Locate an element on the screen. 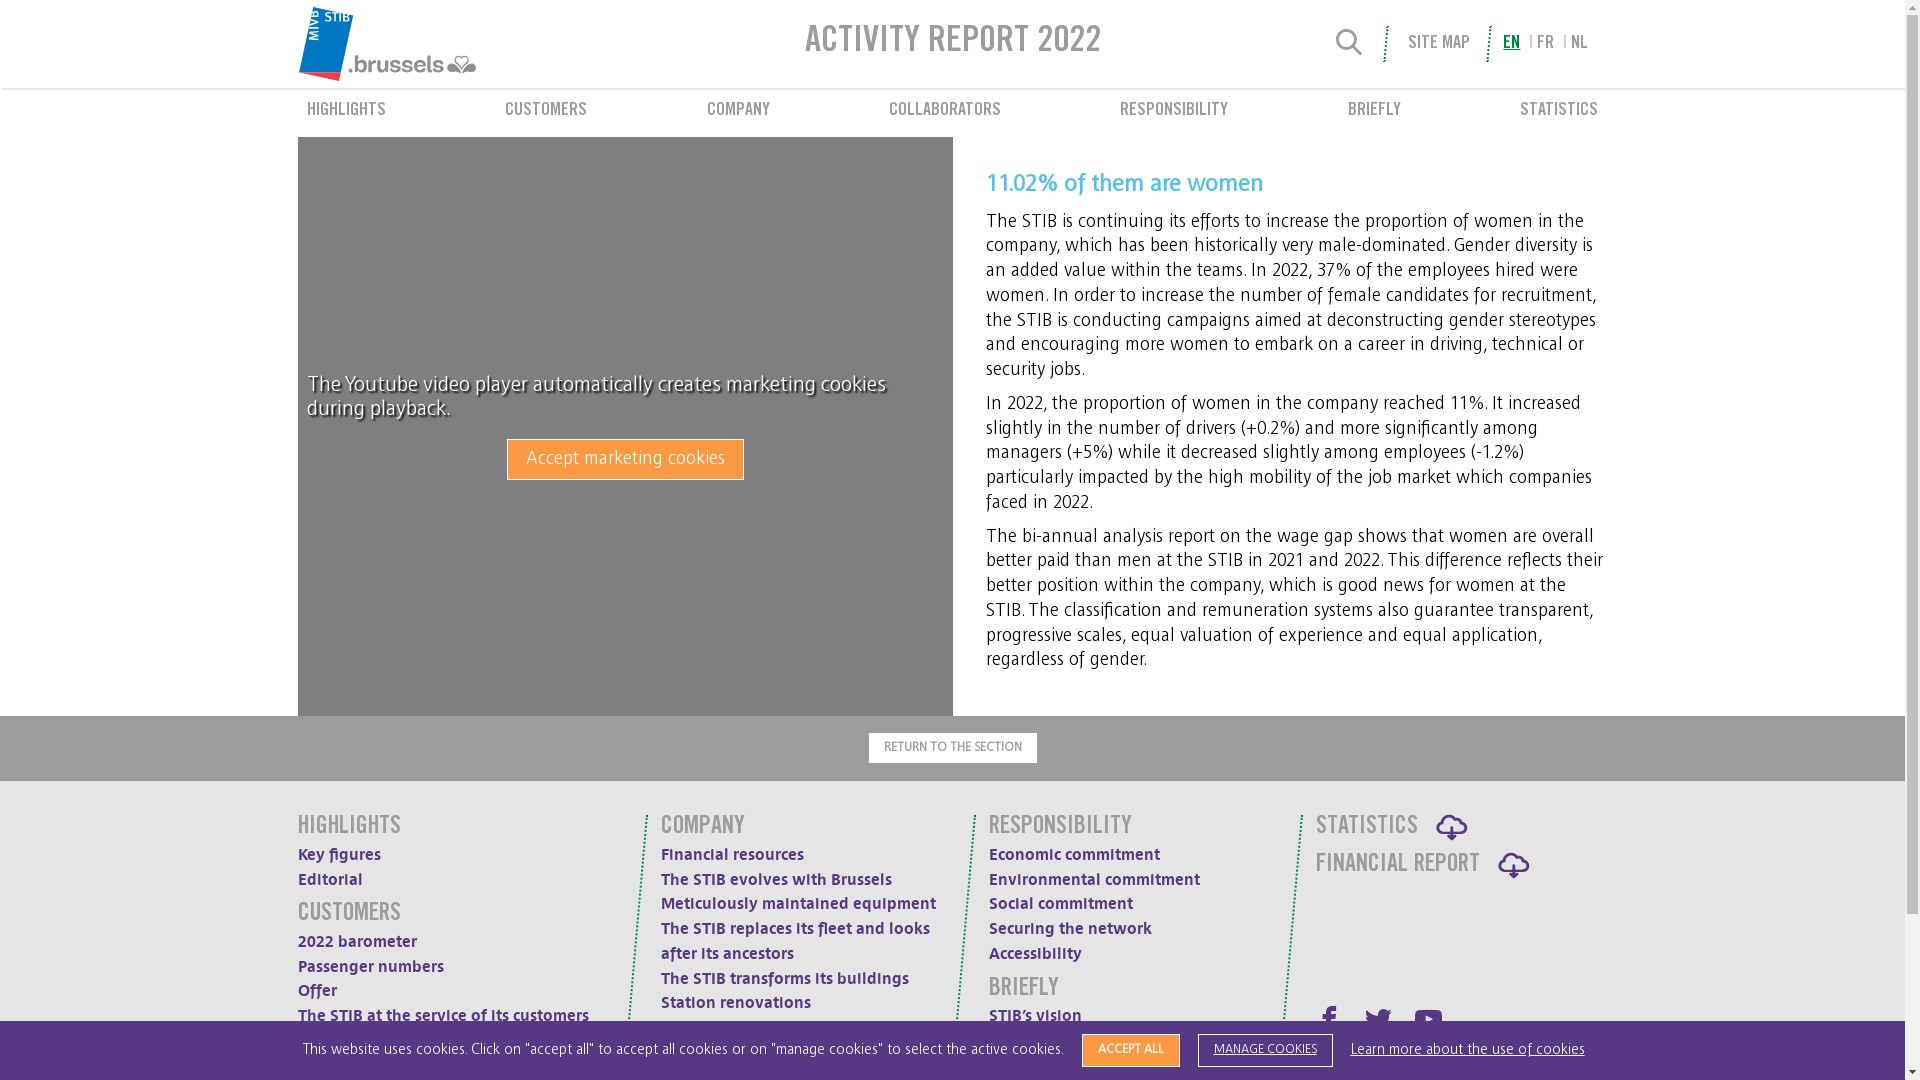 This screenshot has width=1920, height=1080. STATISTICS is located at coordinates (1367, 828).